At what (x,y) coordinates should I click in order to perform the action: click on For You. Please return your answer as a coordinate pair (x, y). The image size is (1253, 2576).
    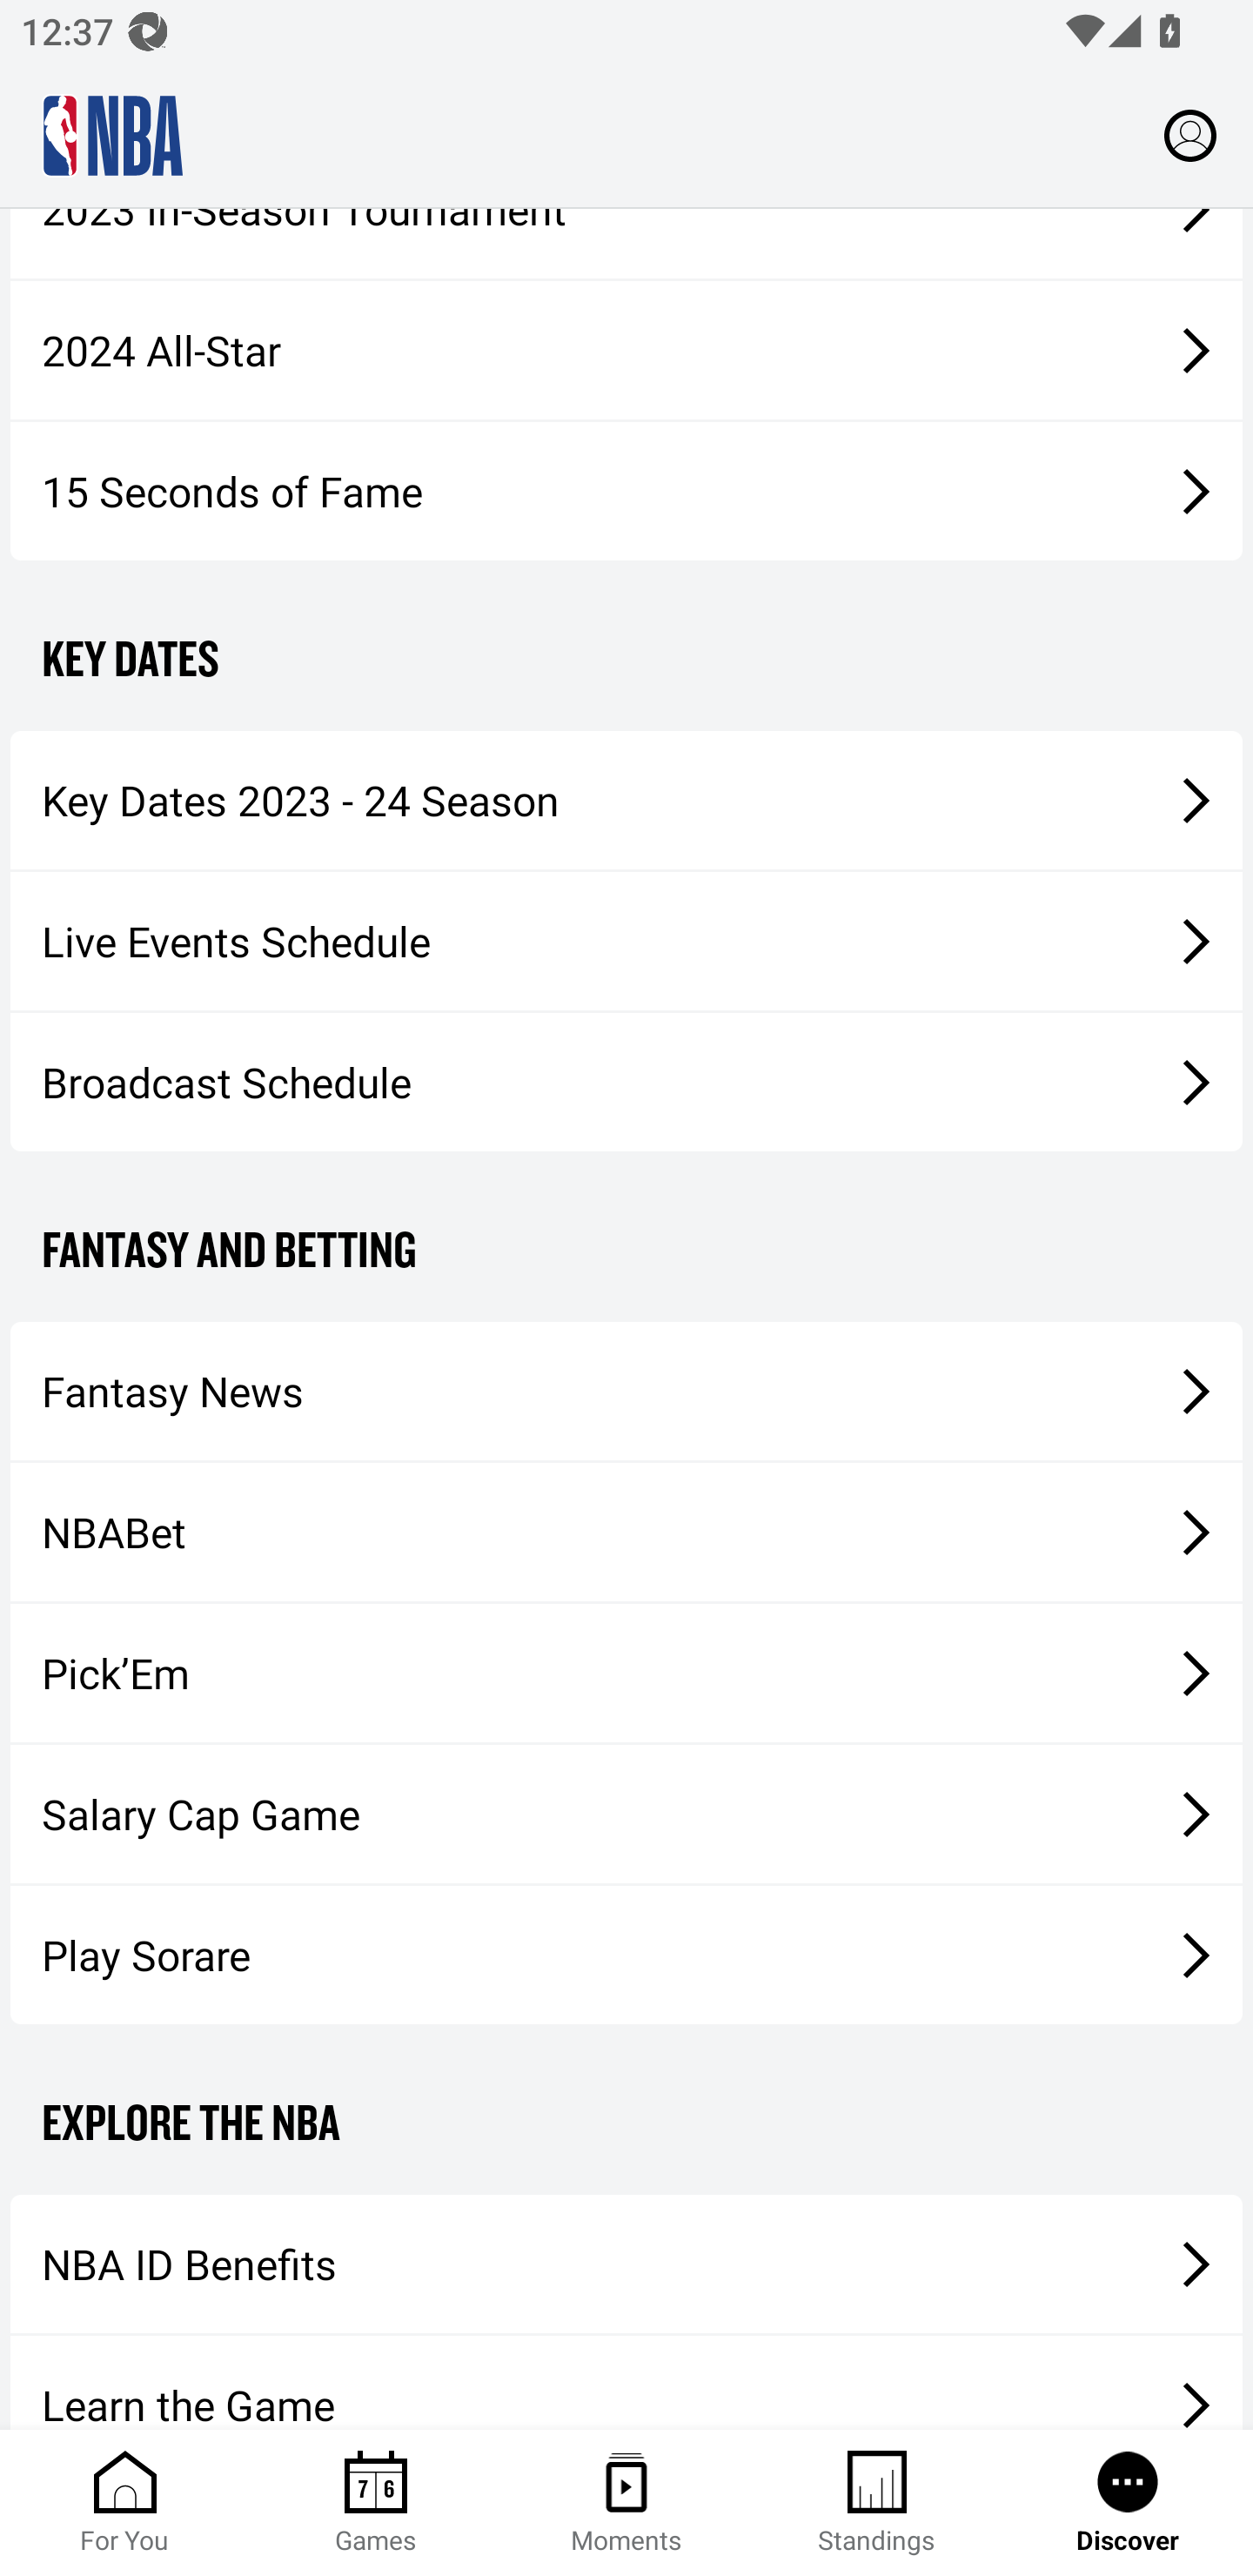
    Looking at the image, I should click on (125, 2503).